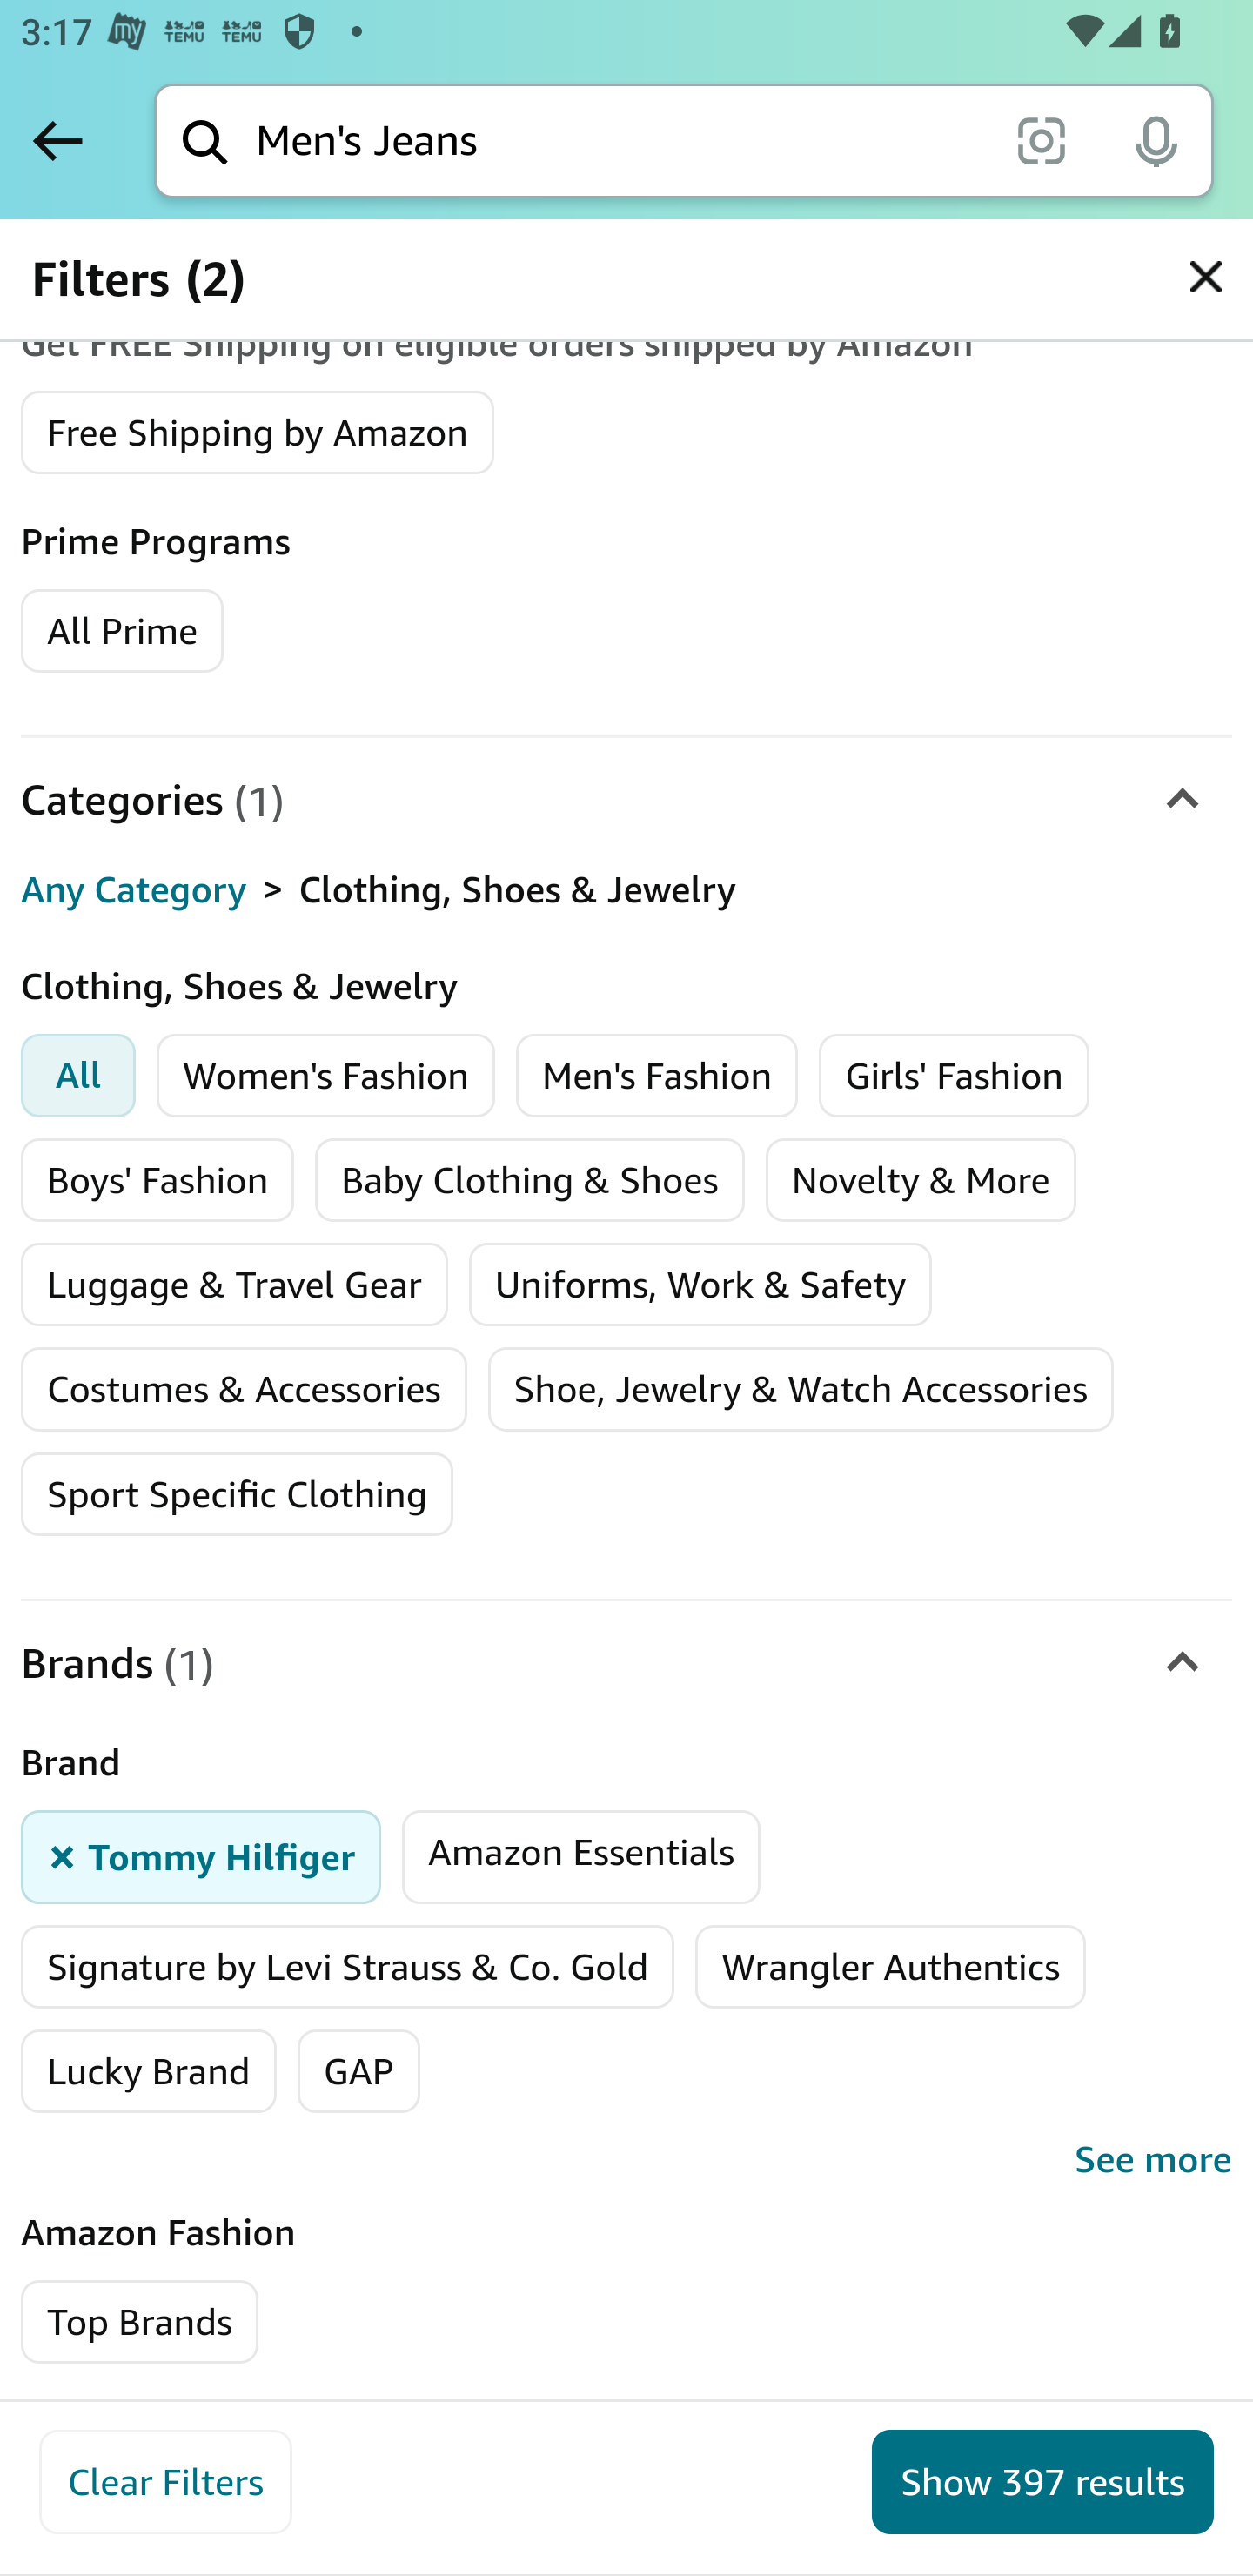 The image size is (1253, 2576). Describe the element at coordinates (801, 1389) in the screenshot. I see `Shoe, Jewelry & Watch Accessories` at that location.